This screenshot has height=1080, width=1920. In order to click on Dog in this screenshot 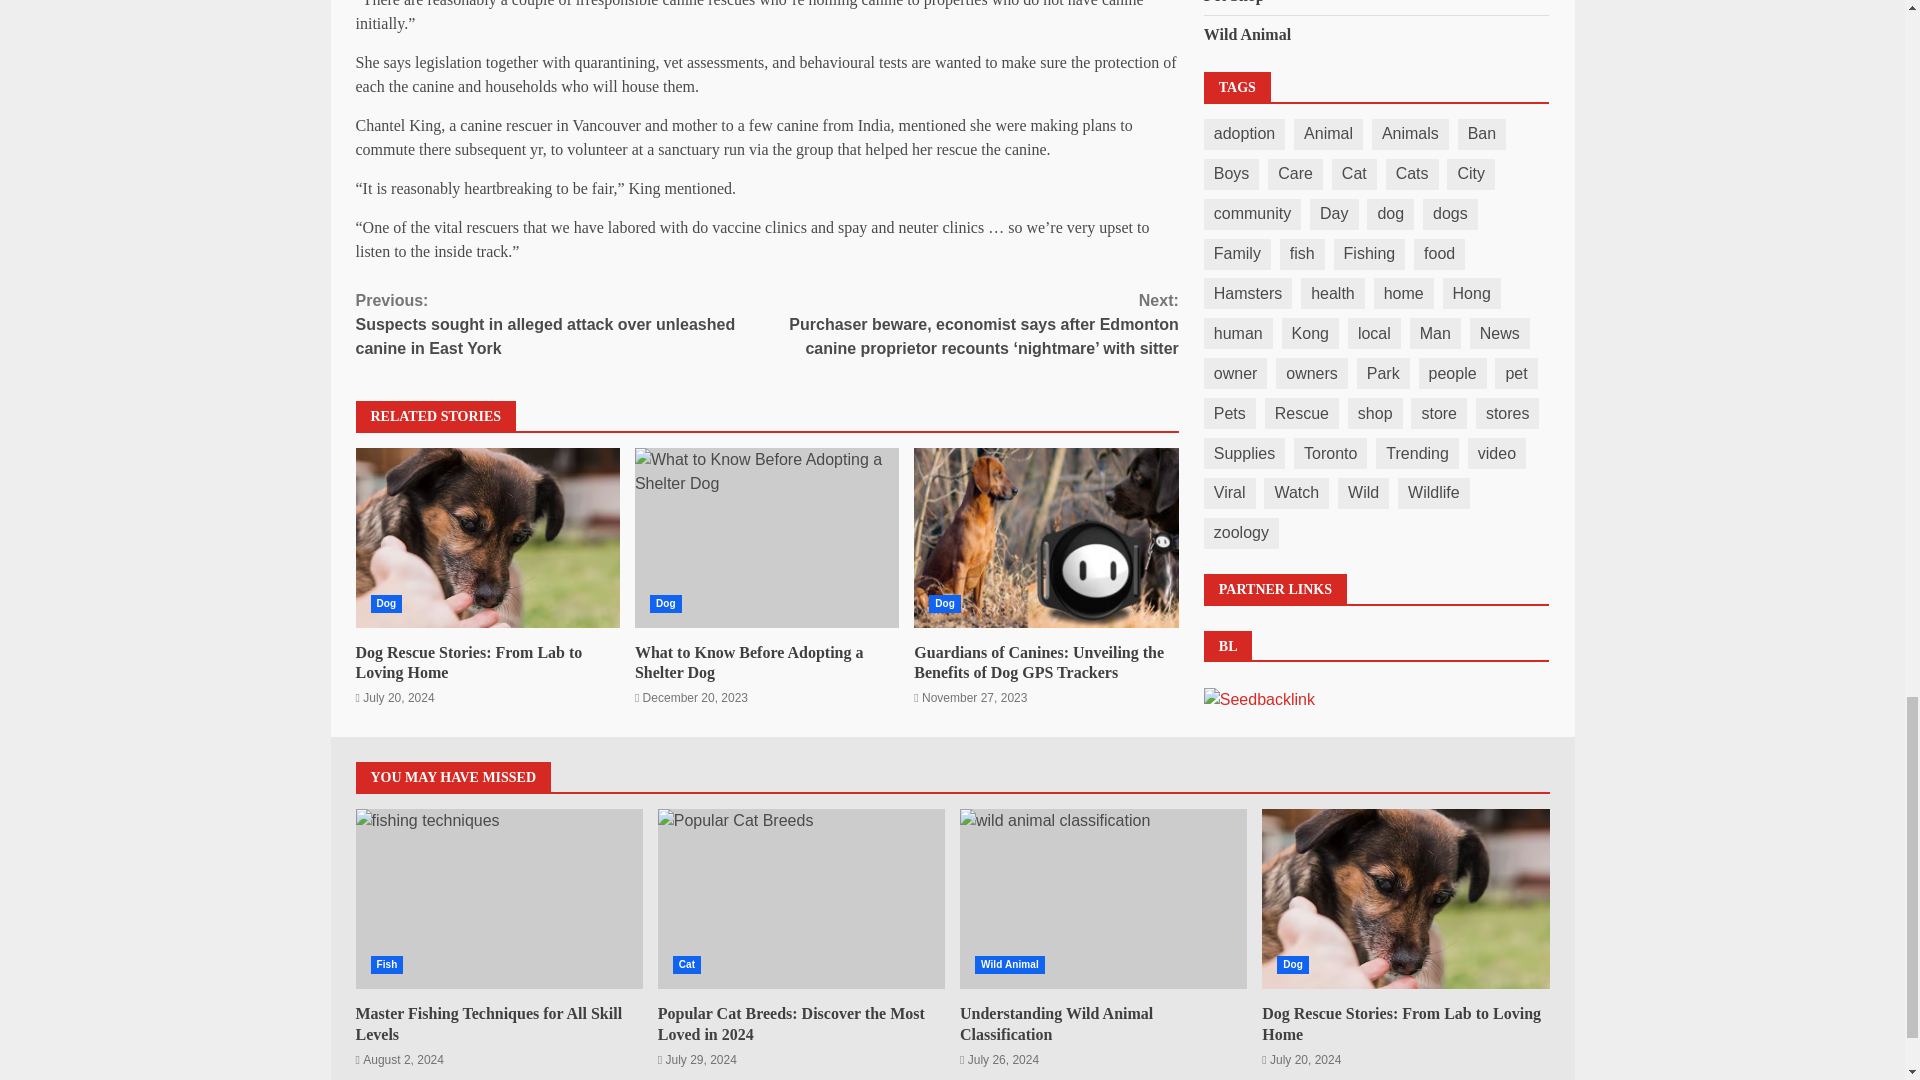, I will do `click(945, 604)`.